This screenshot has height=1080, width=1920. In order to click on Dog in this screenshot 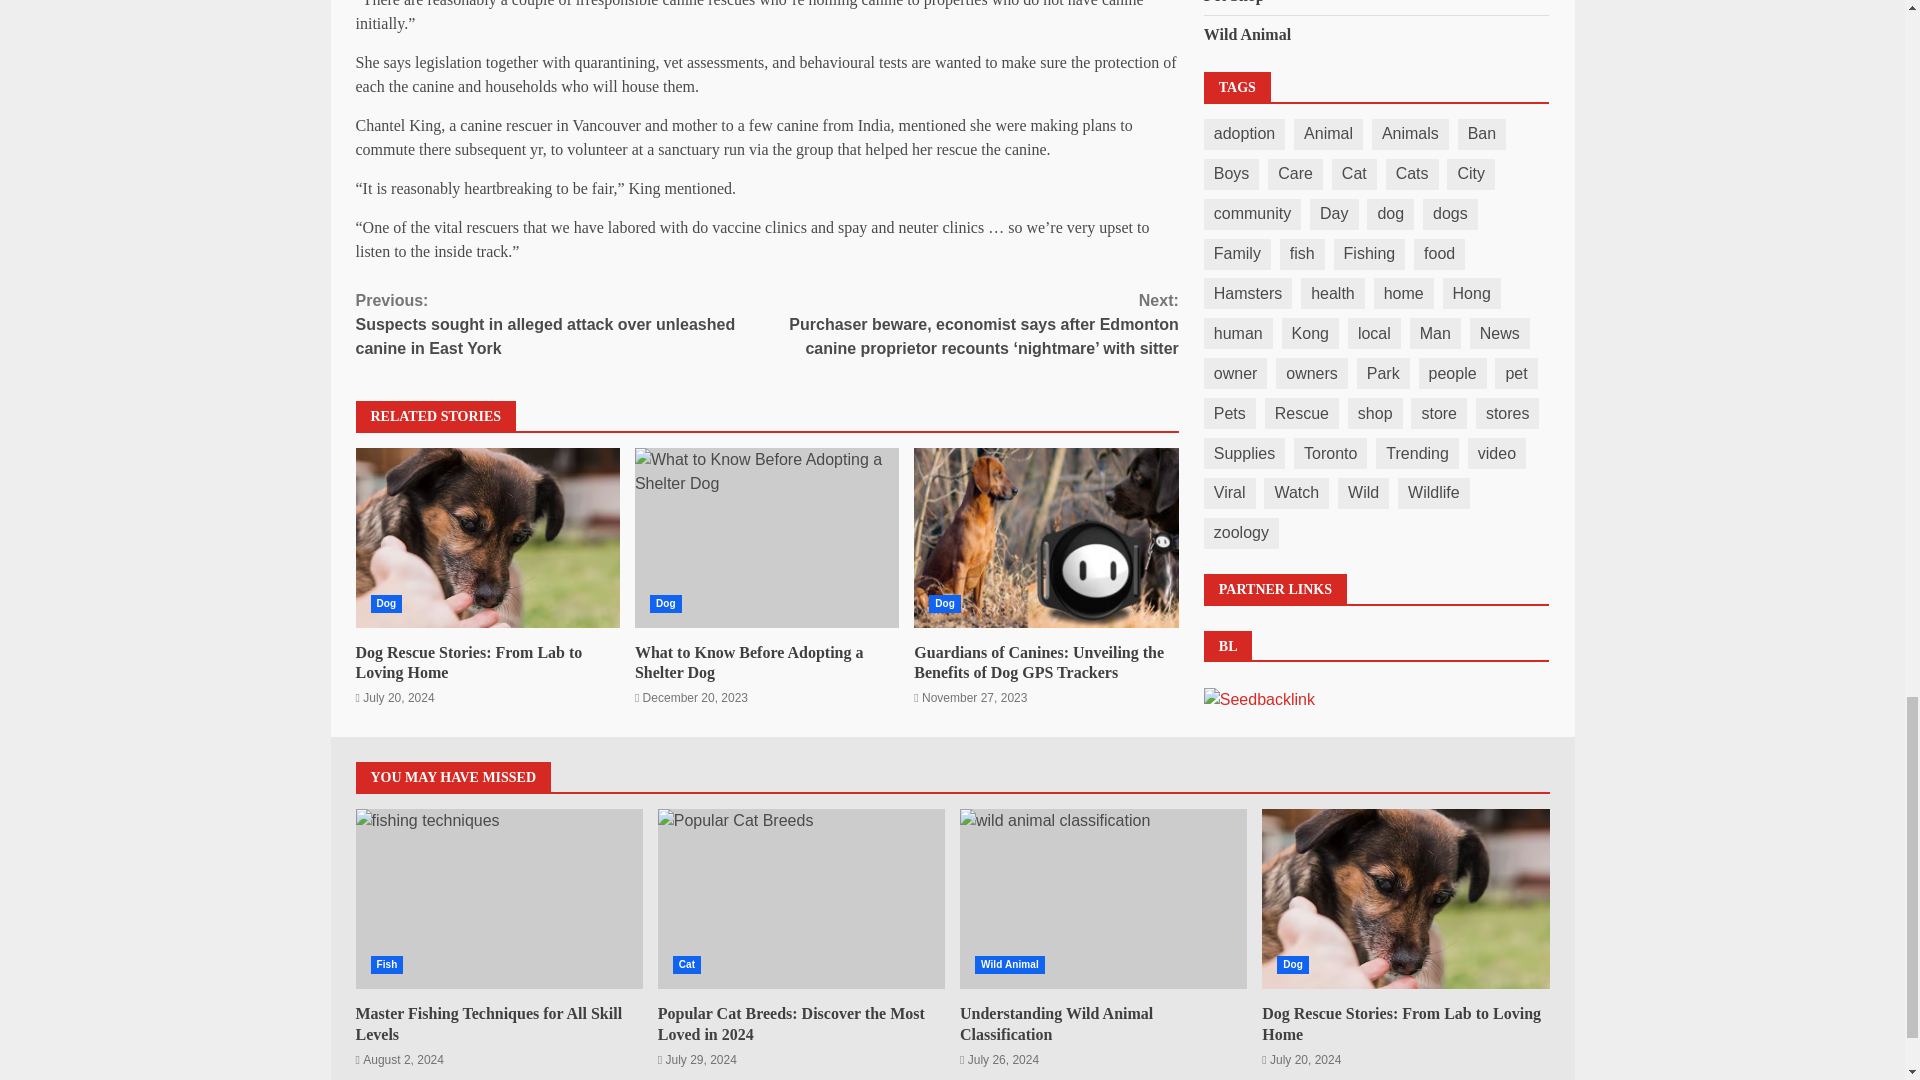, I will do `click(945, 604)`.